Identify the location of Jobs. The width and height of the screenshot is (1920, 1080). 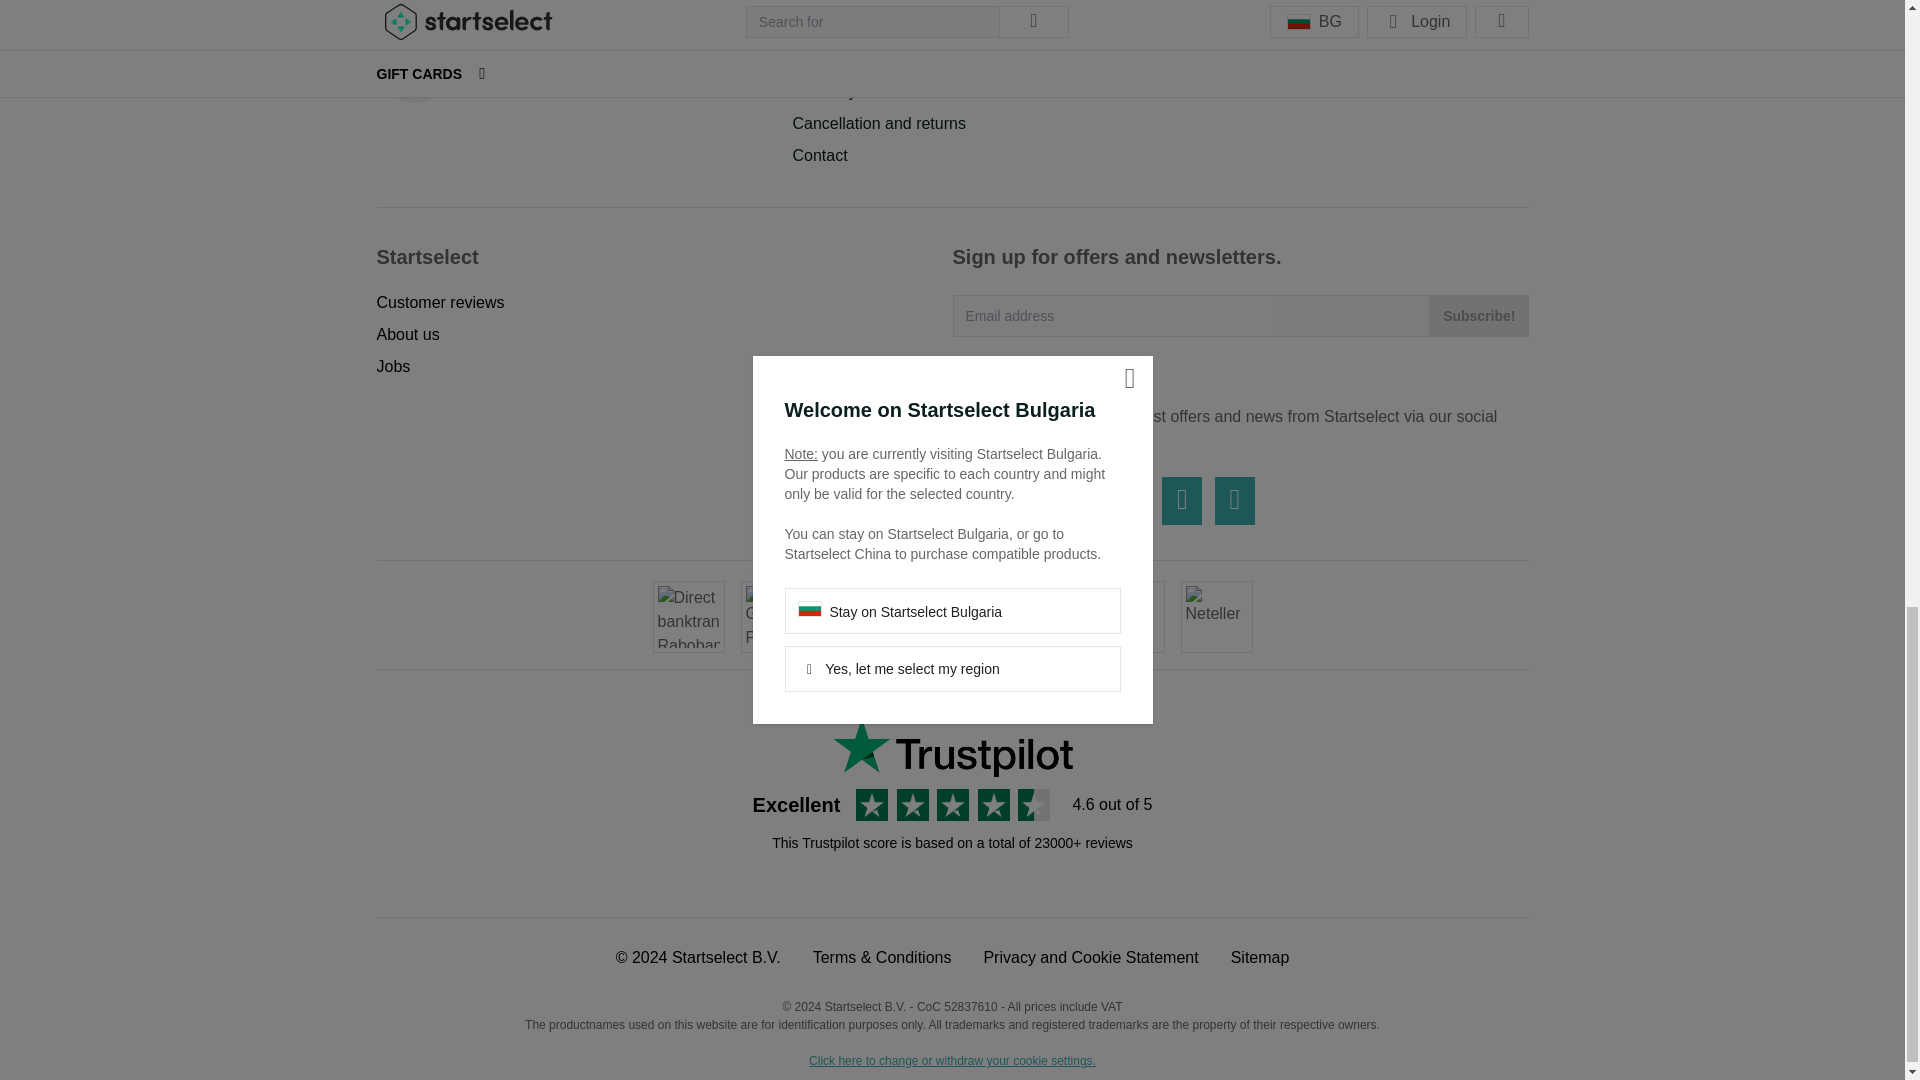
(393, 366).